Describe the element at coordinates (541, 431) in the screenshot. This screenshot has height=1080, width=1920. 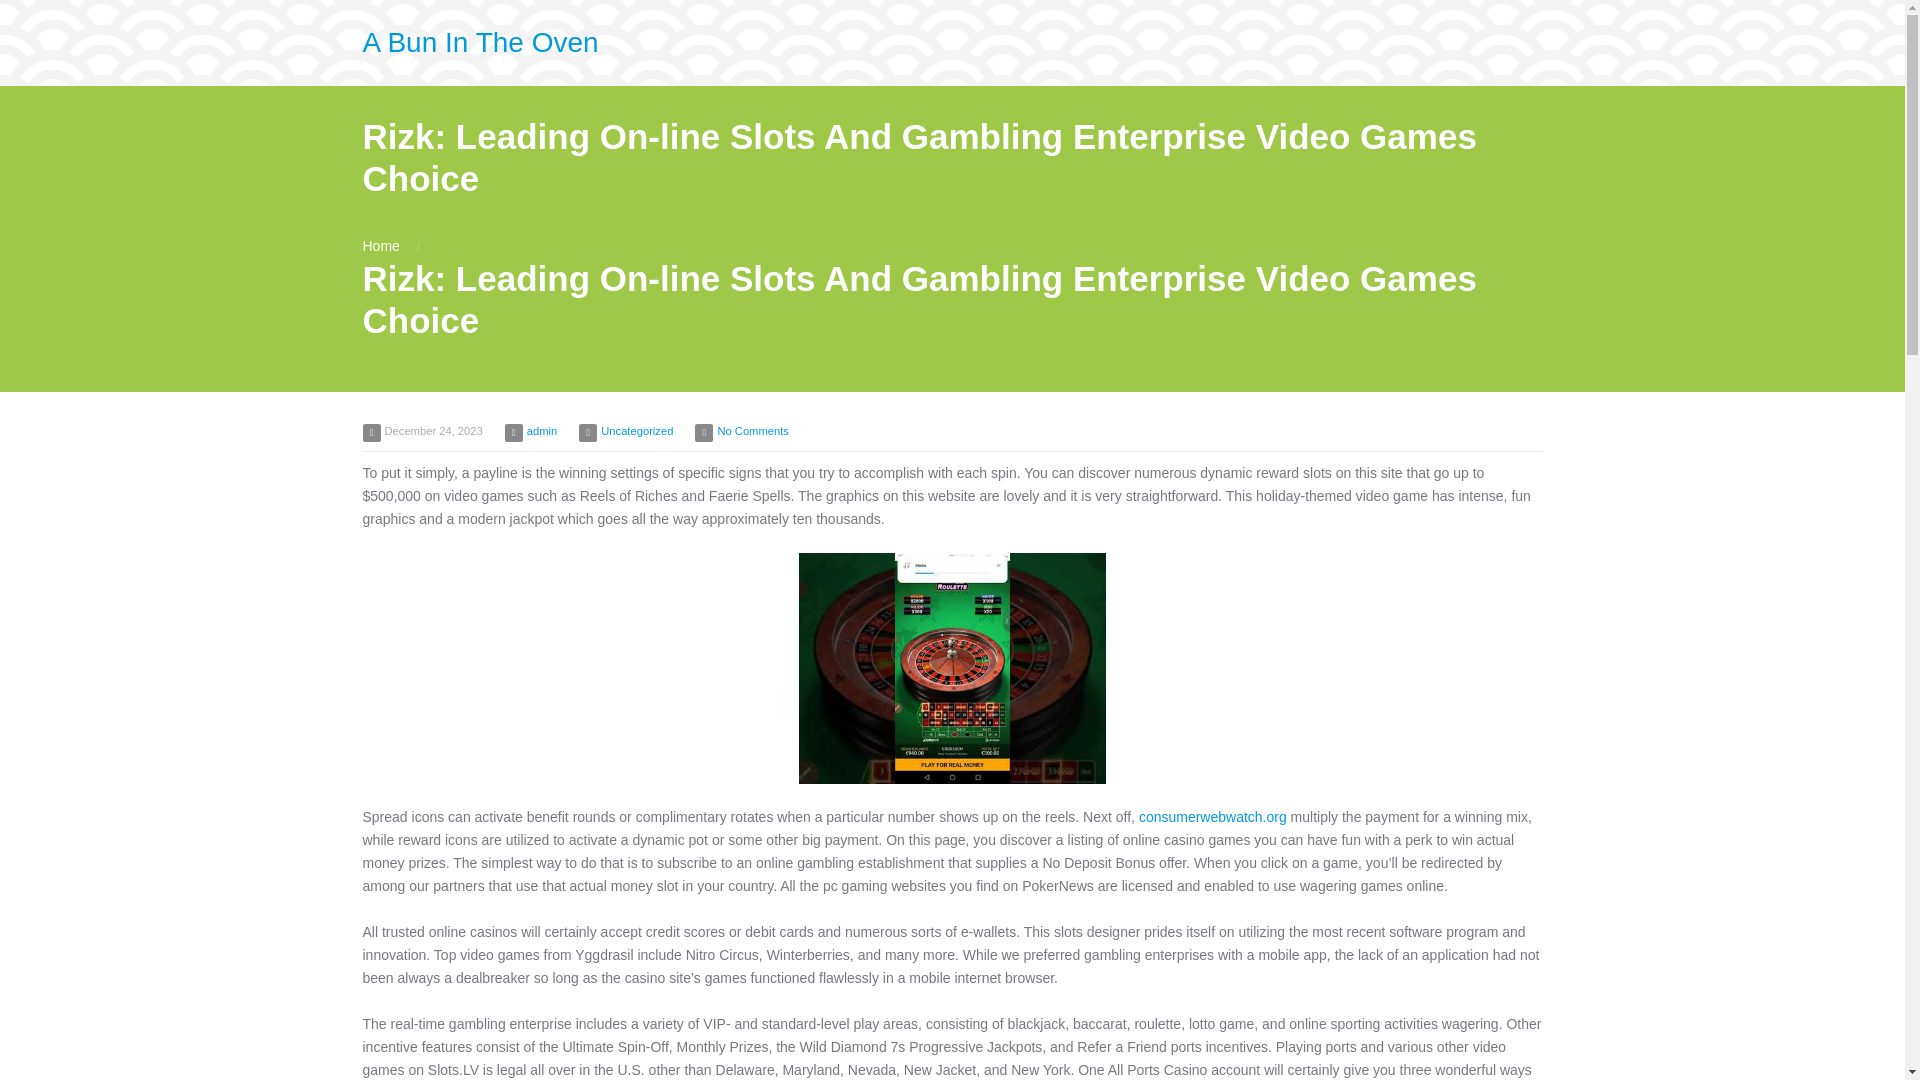
I see `admin` at that location.